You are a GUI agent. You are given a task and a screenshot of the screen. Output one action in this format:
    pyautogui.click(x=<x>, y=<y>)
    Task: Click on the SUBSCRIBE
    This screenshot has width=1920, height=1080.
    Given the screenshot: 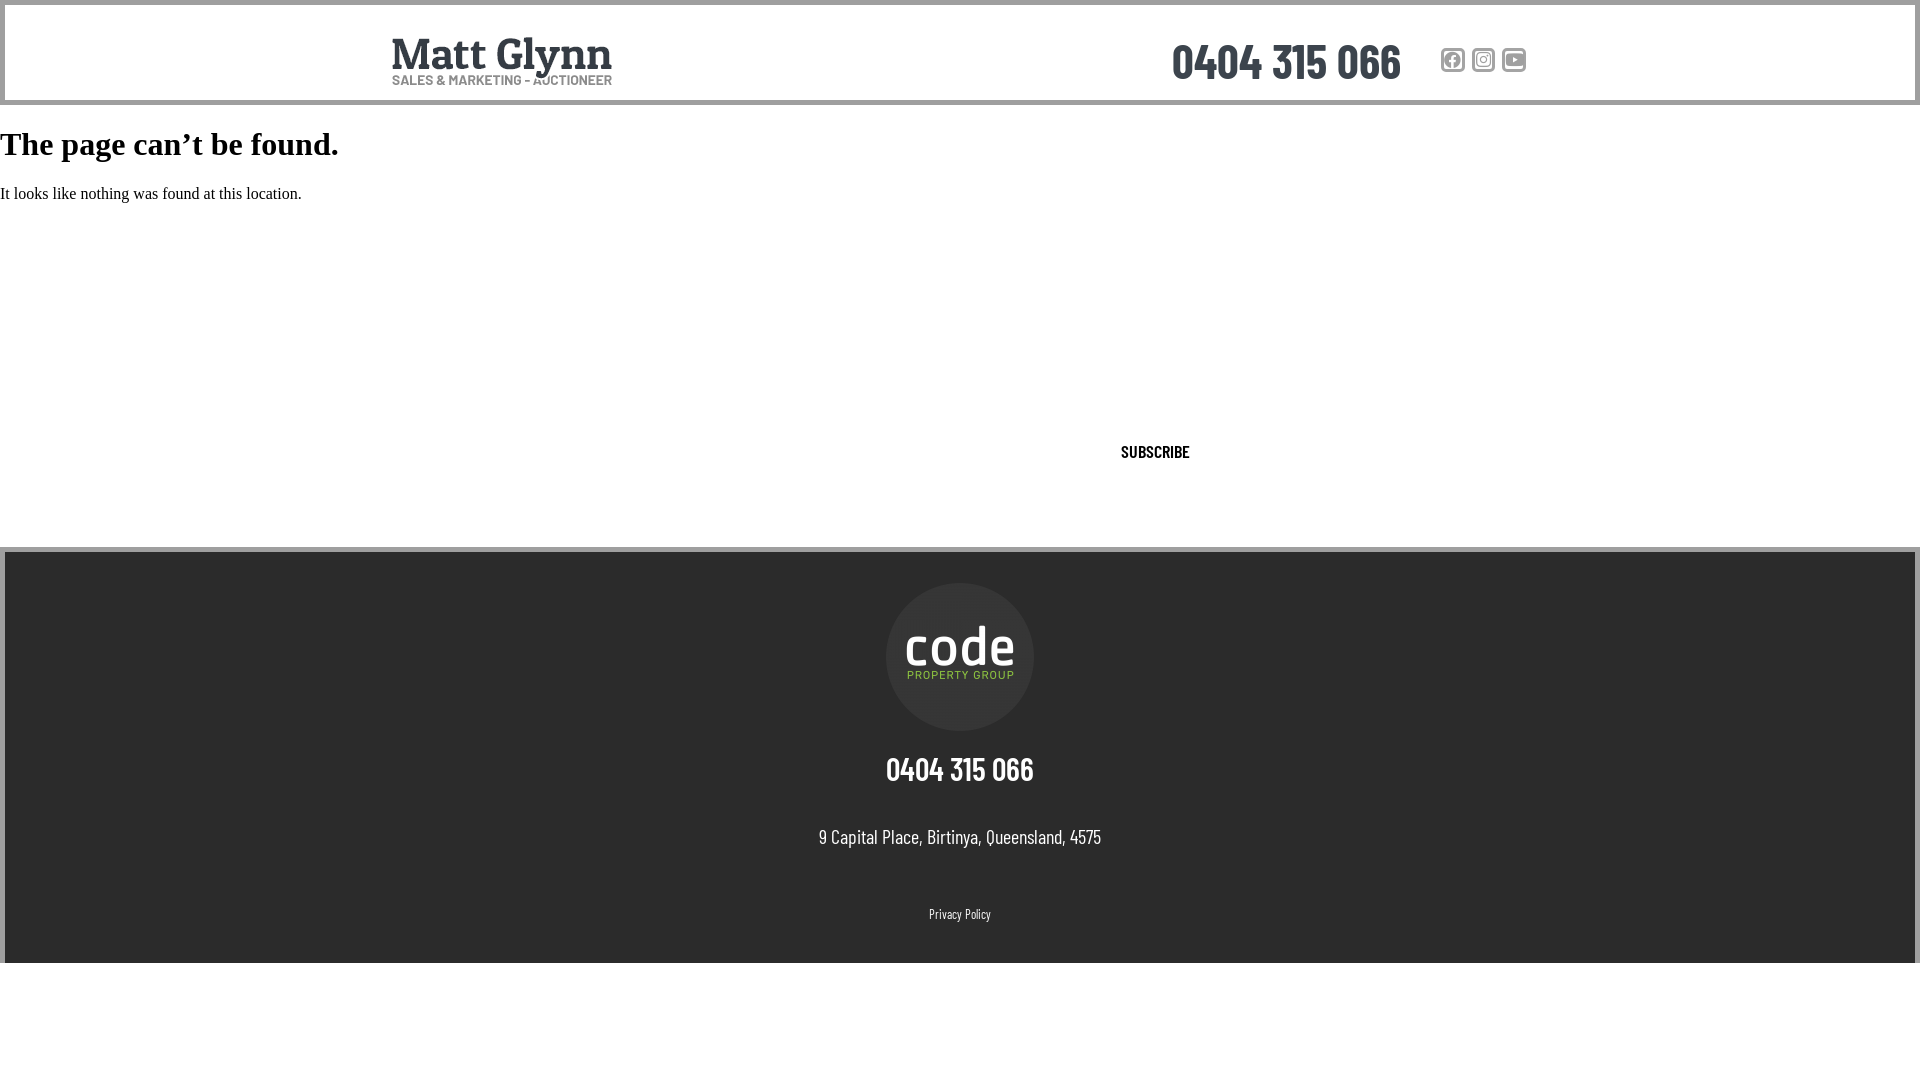 What is the action you would take?
    pyautogui.click(x=1156, y=451)
    